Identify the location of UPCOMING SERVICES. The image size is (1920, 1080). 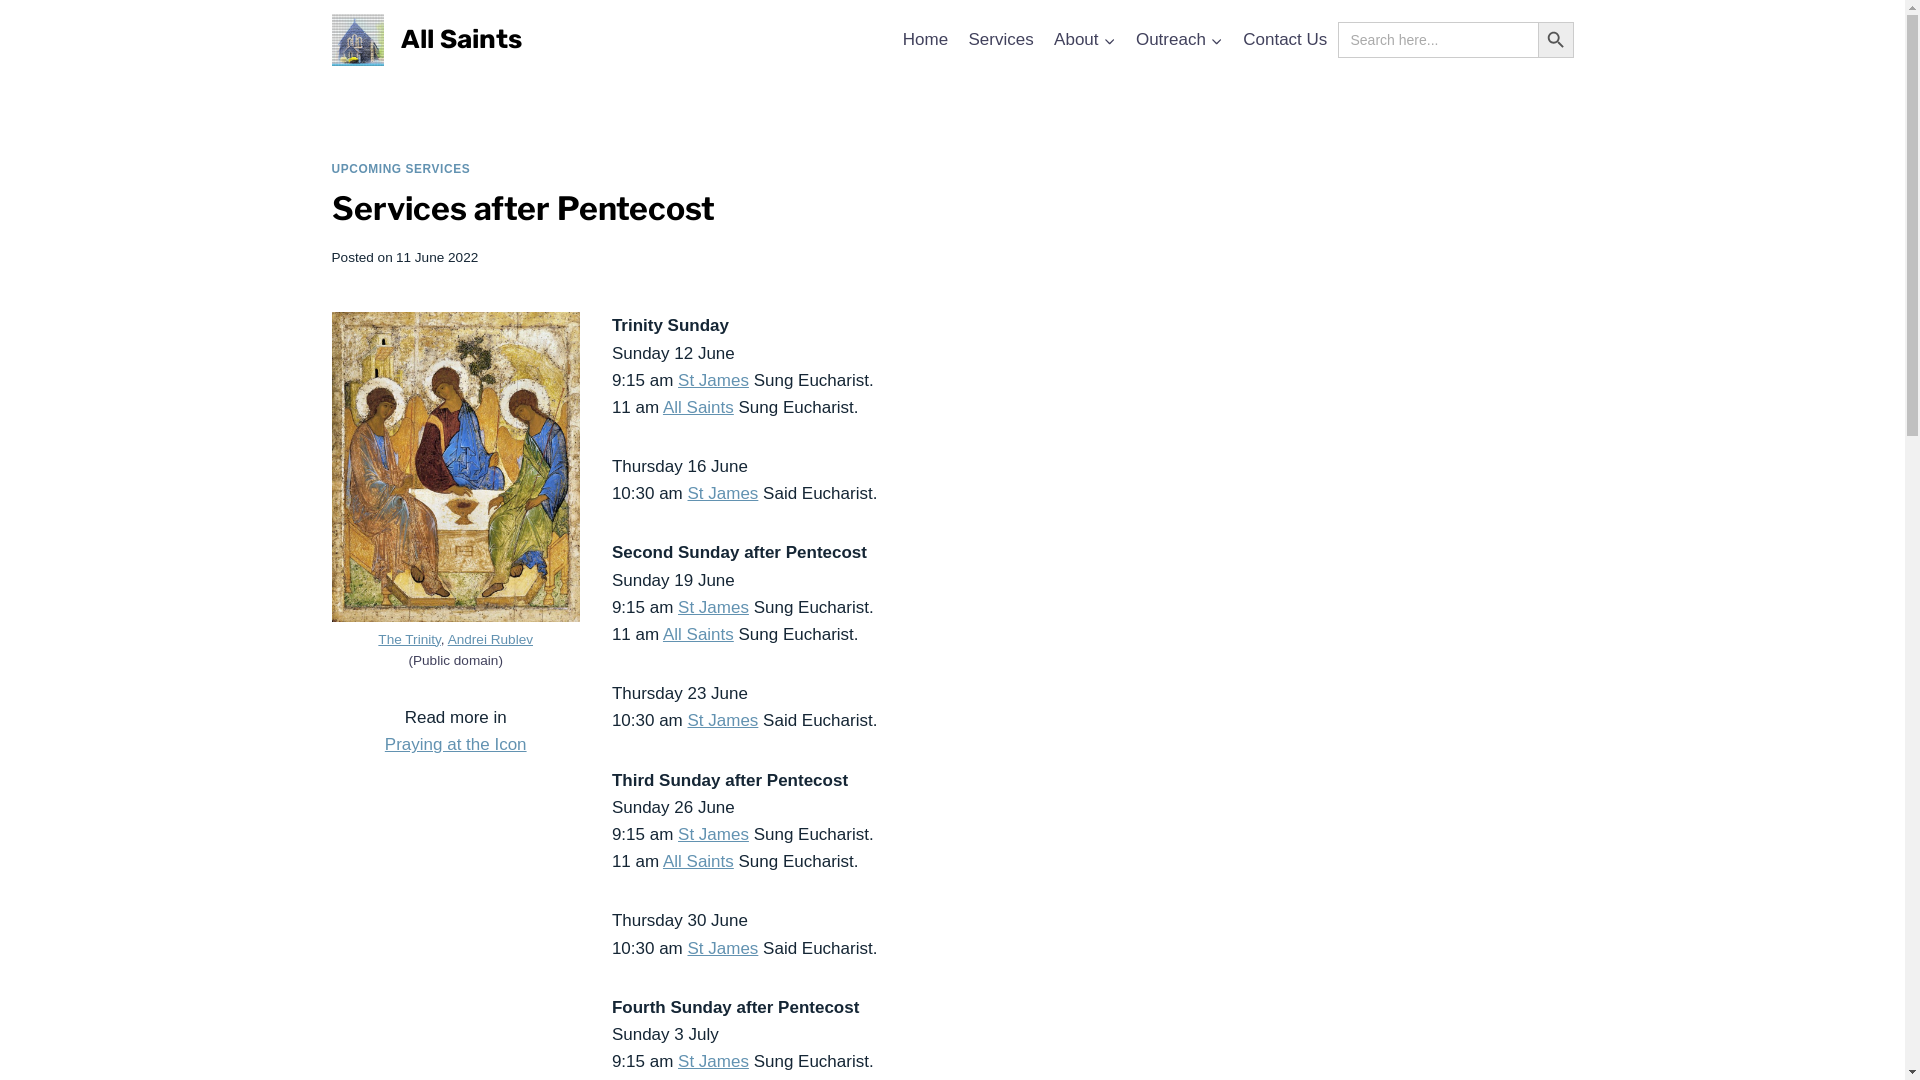
(402, 169).